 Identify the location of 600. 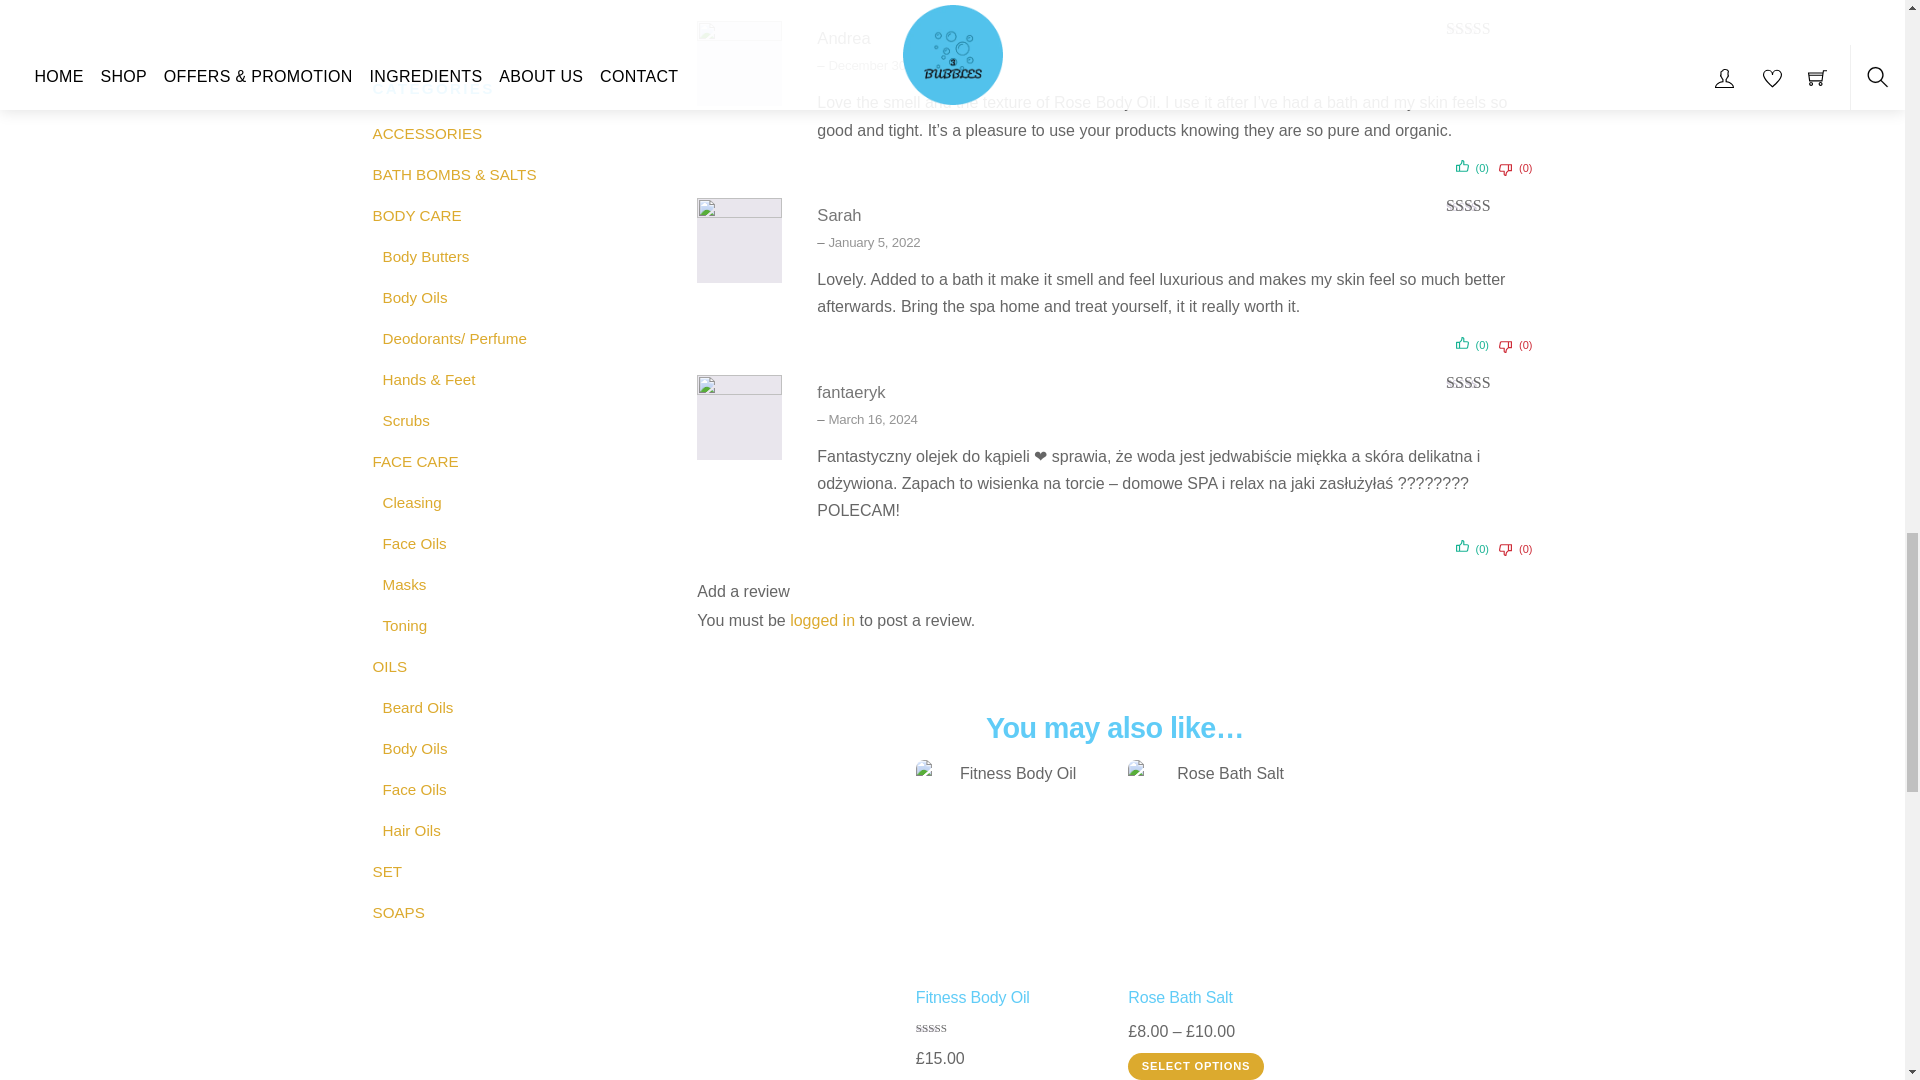
(1222, 863).